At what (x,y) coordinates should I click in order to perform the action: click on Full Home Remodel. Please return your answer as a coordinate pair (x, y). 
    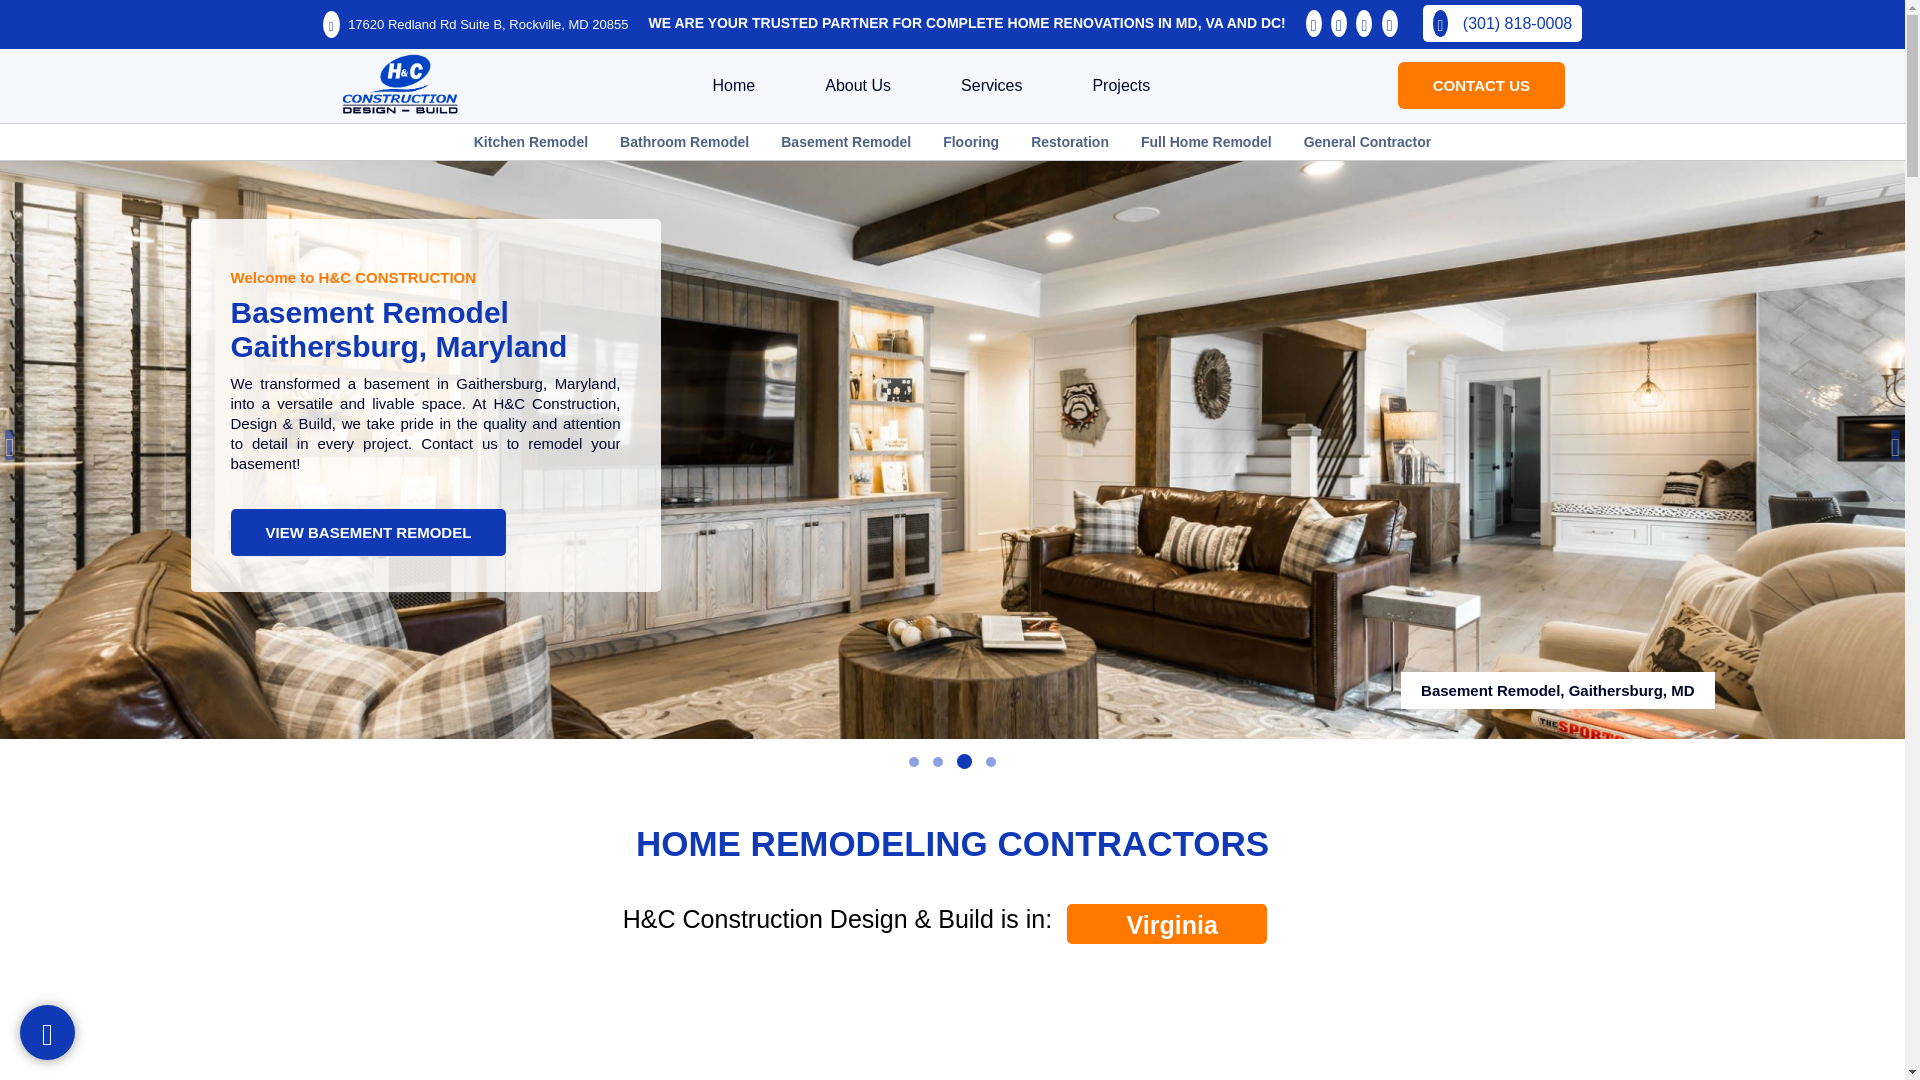
    Looking at the image, I should click on (1206, 142).